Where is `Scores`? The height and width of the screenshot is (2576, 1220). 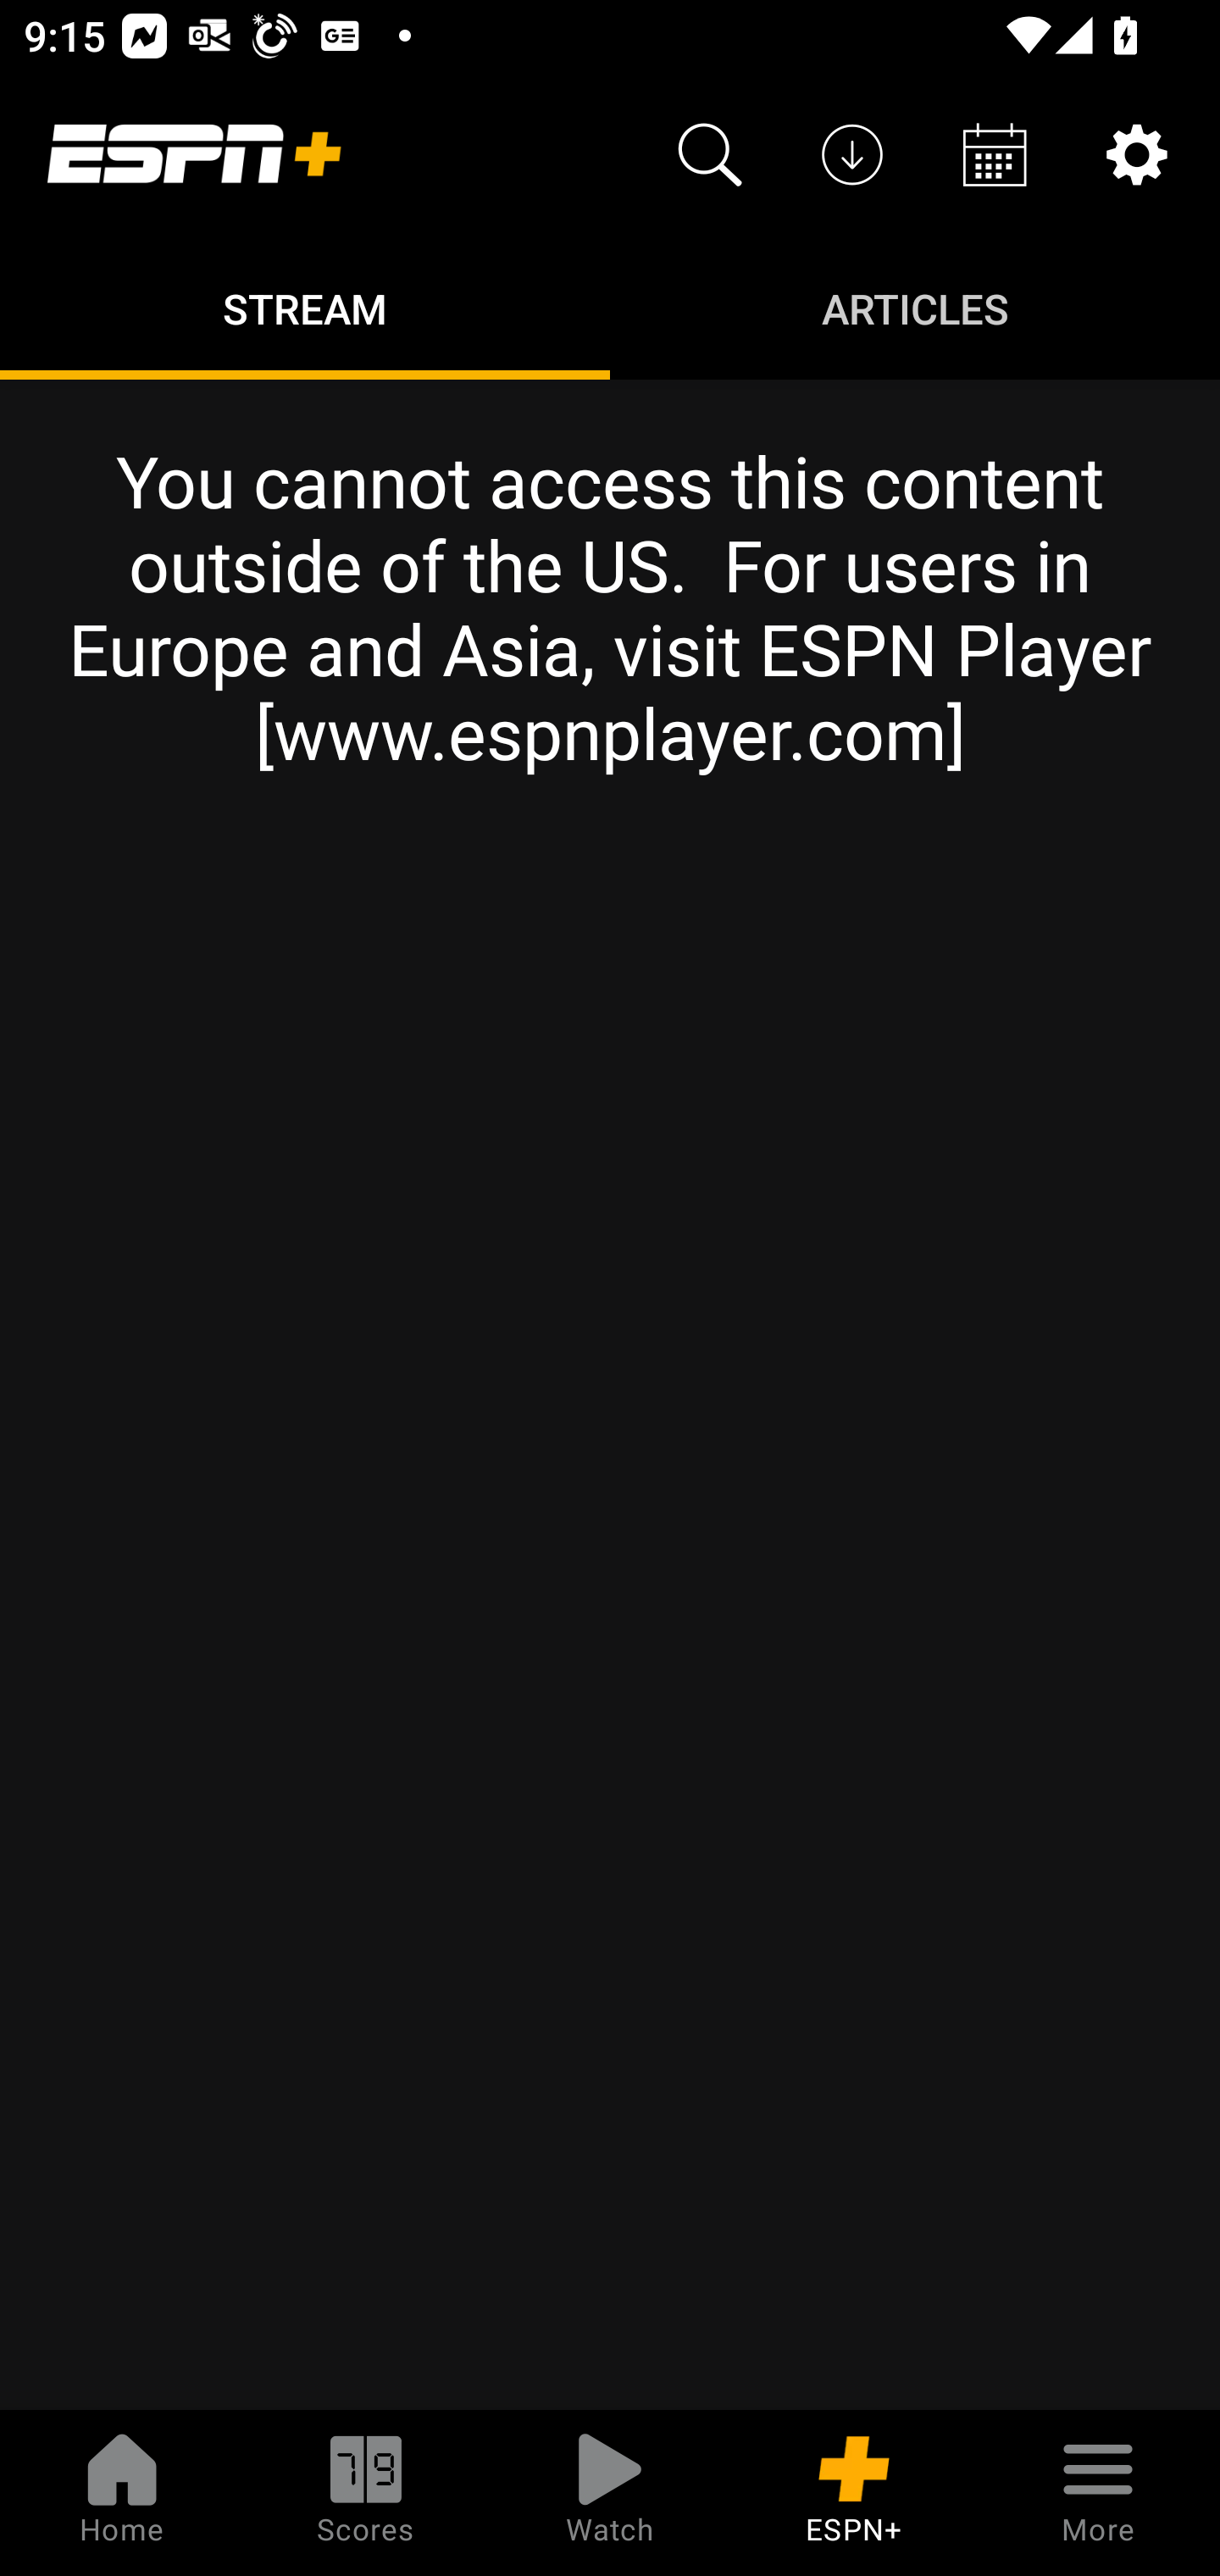 Scores is located at coordinates (366, 2493).